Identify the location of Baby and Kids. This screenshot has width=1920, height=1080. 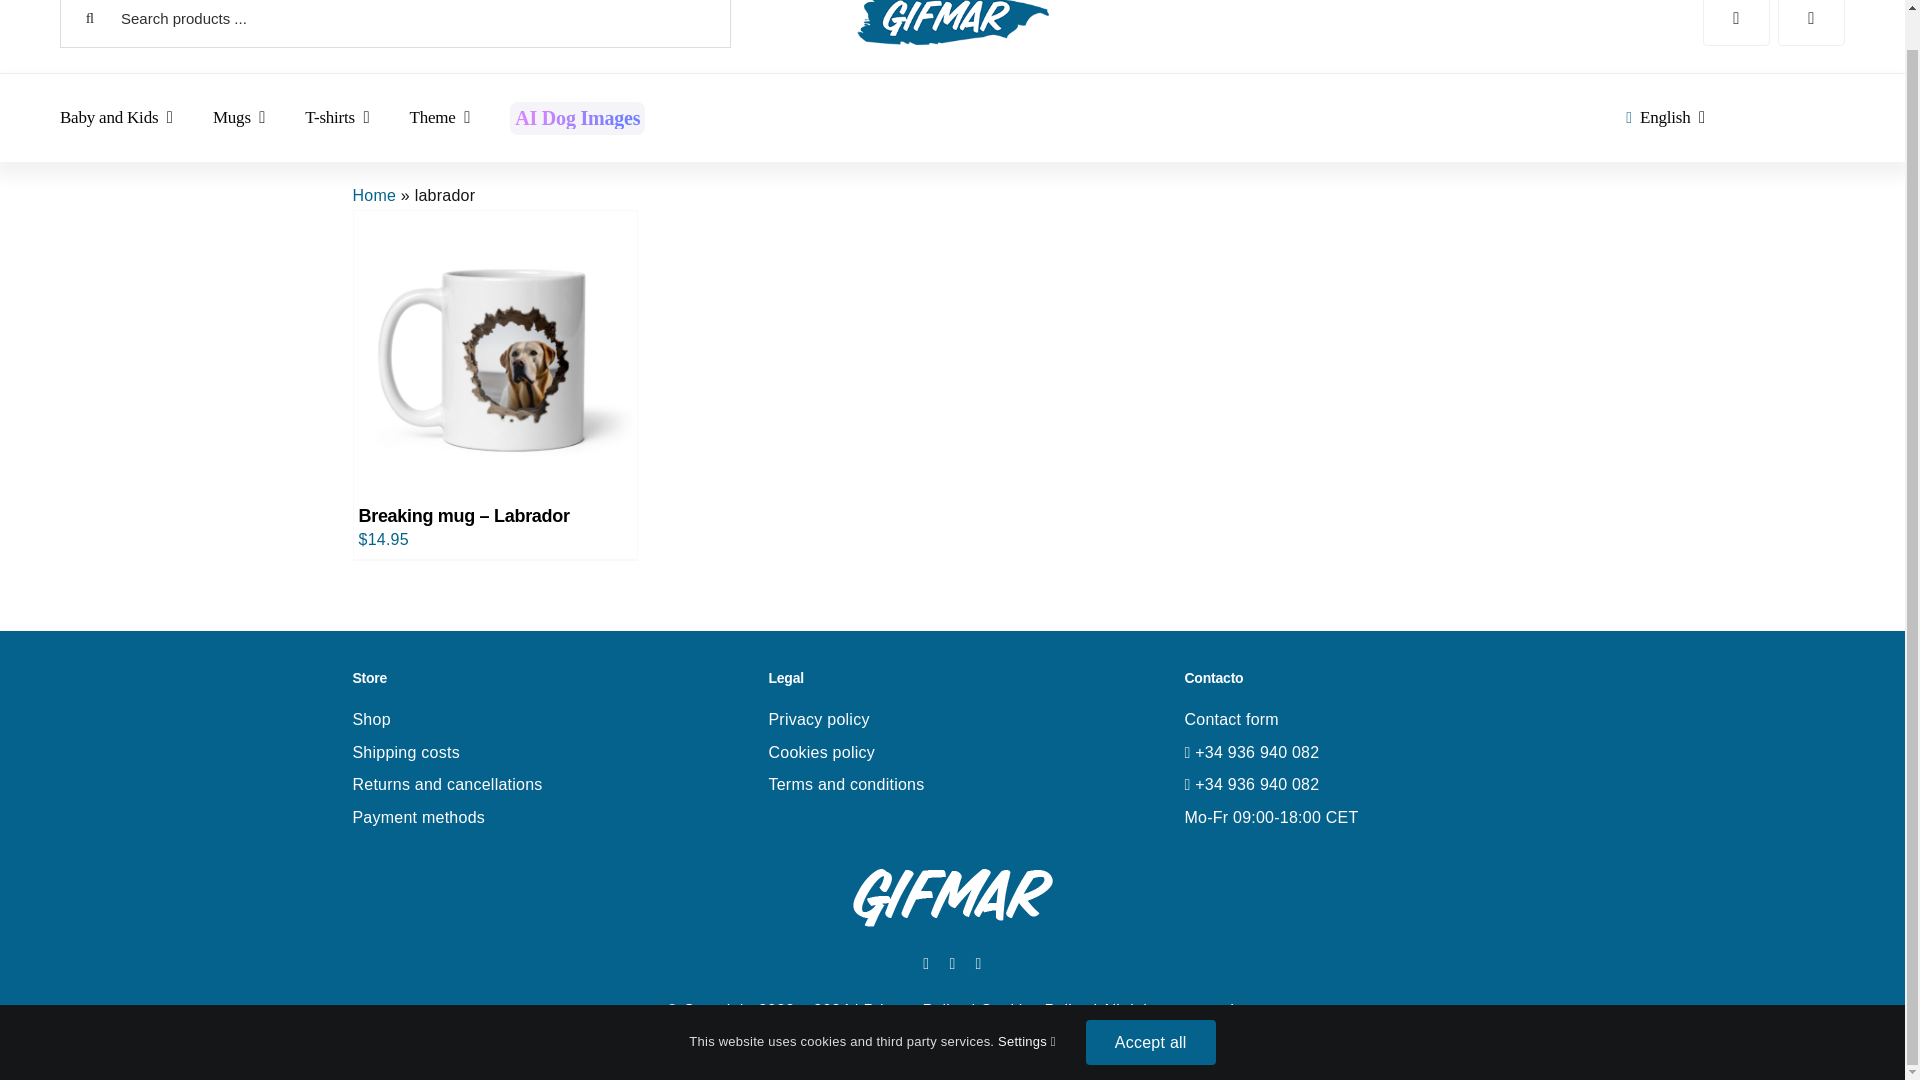
(116, 118).